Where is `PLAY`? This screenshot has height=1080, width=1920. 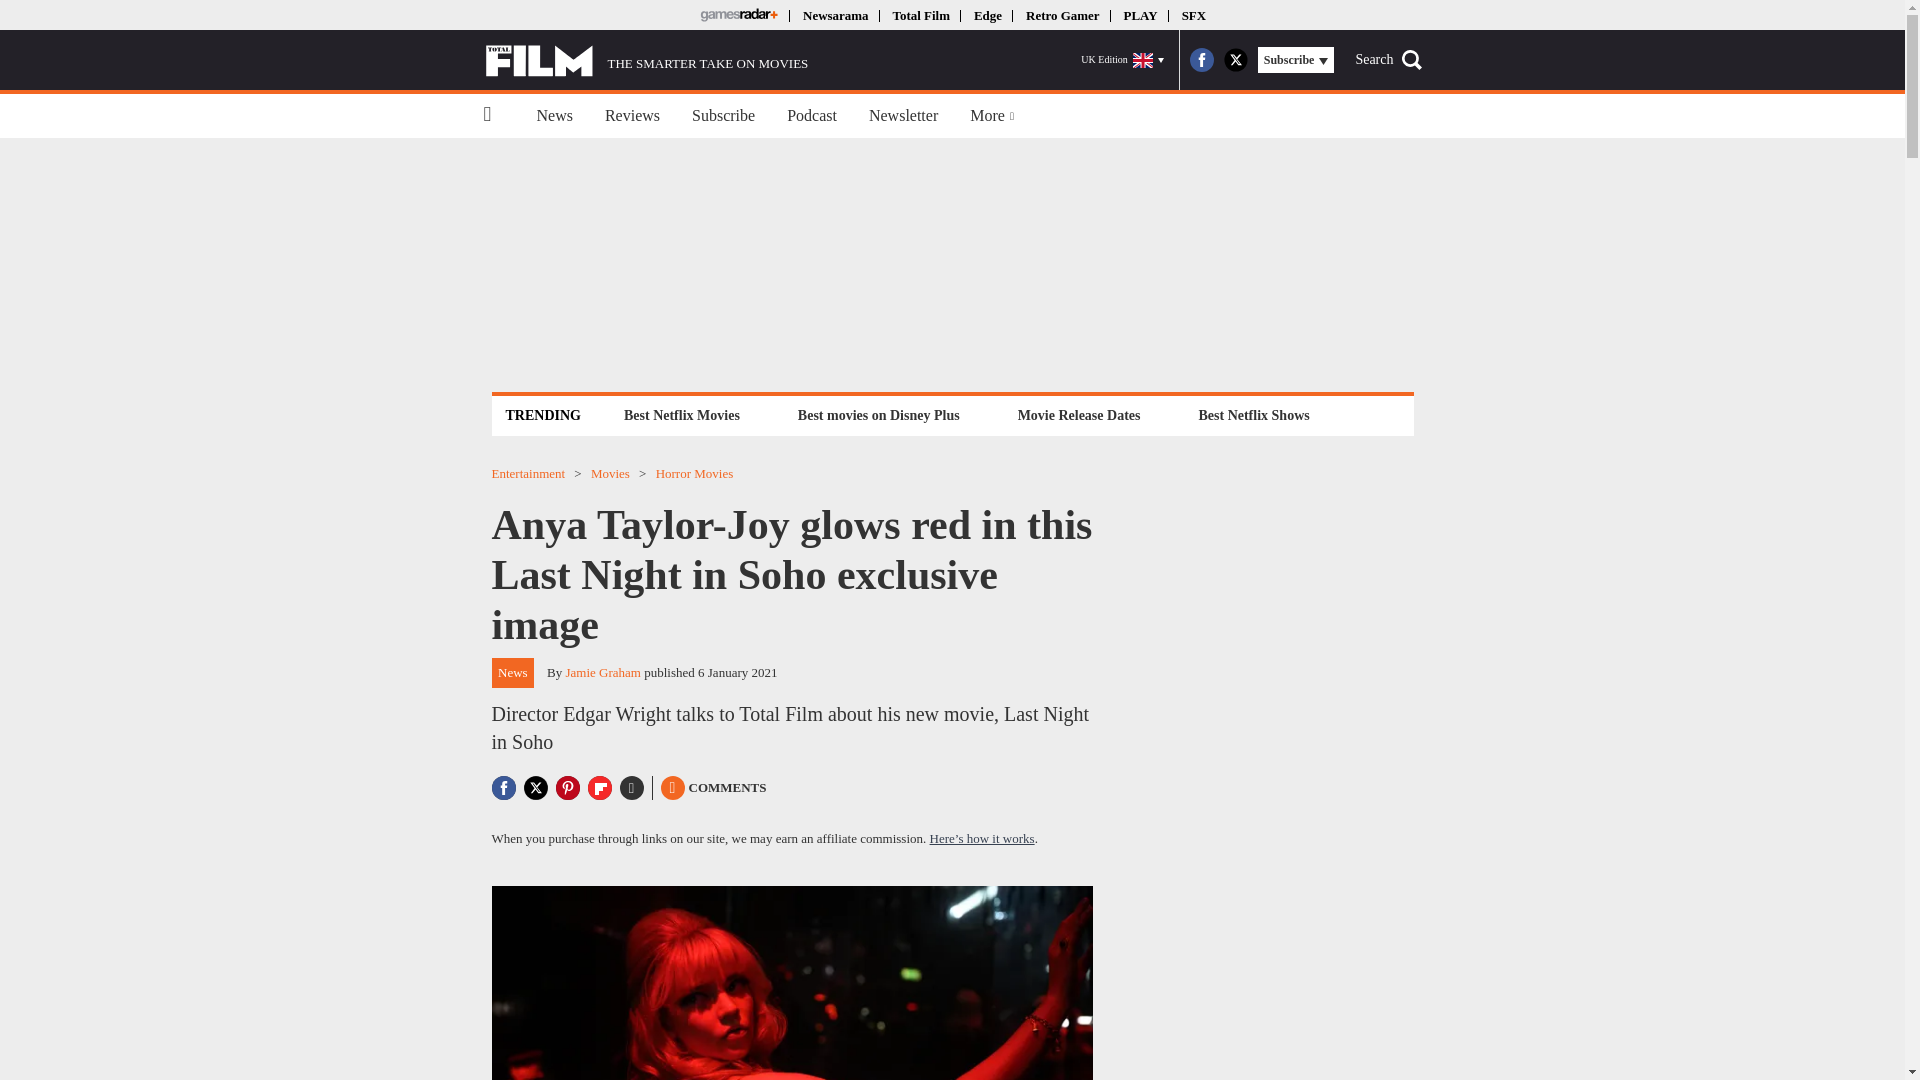 PLAY is located at coordinates (1140, 14).